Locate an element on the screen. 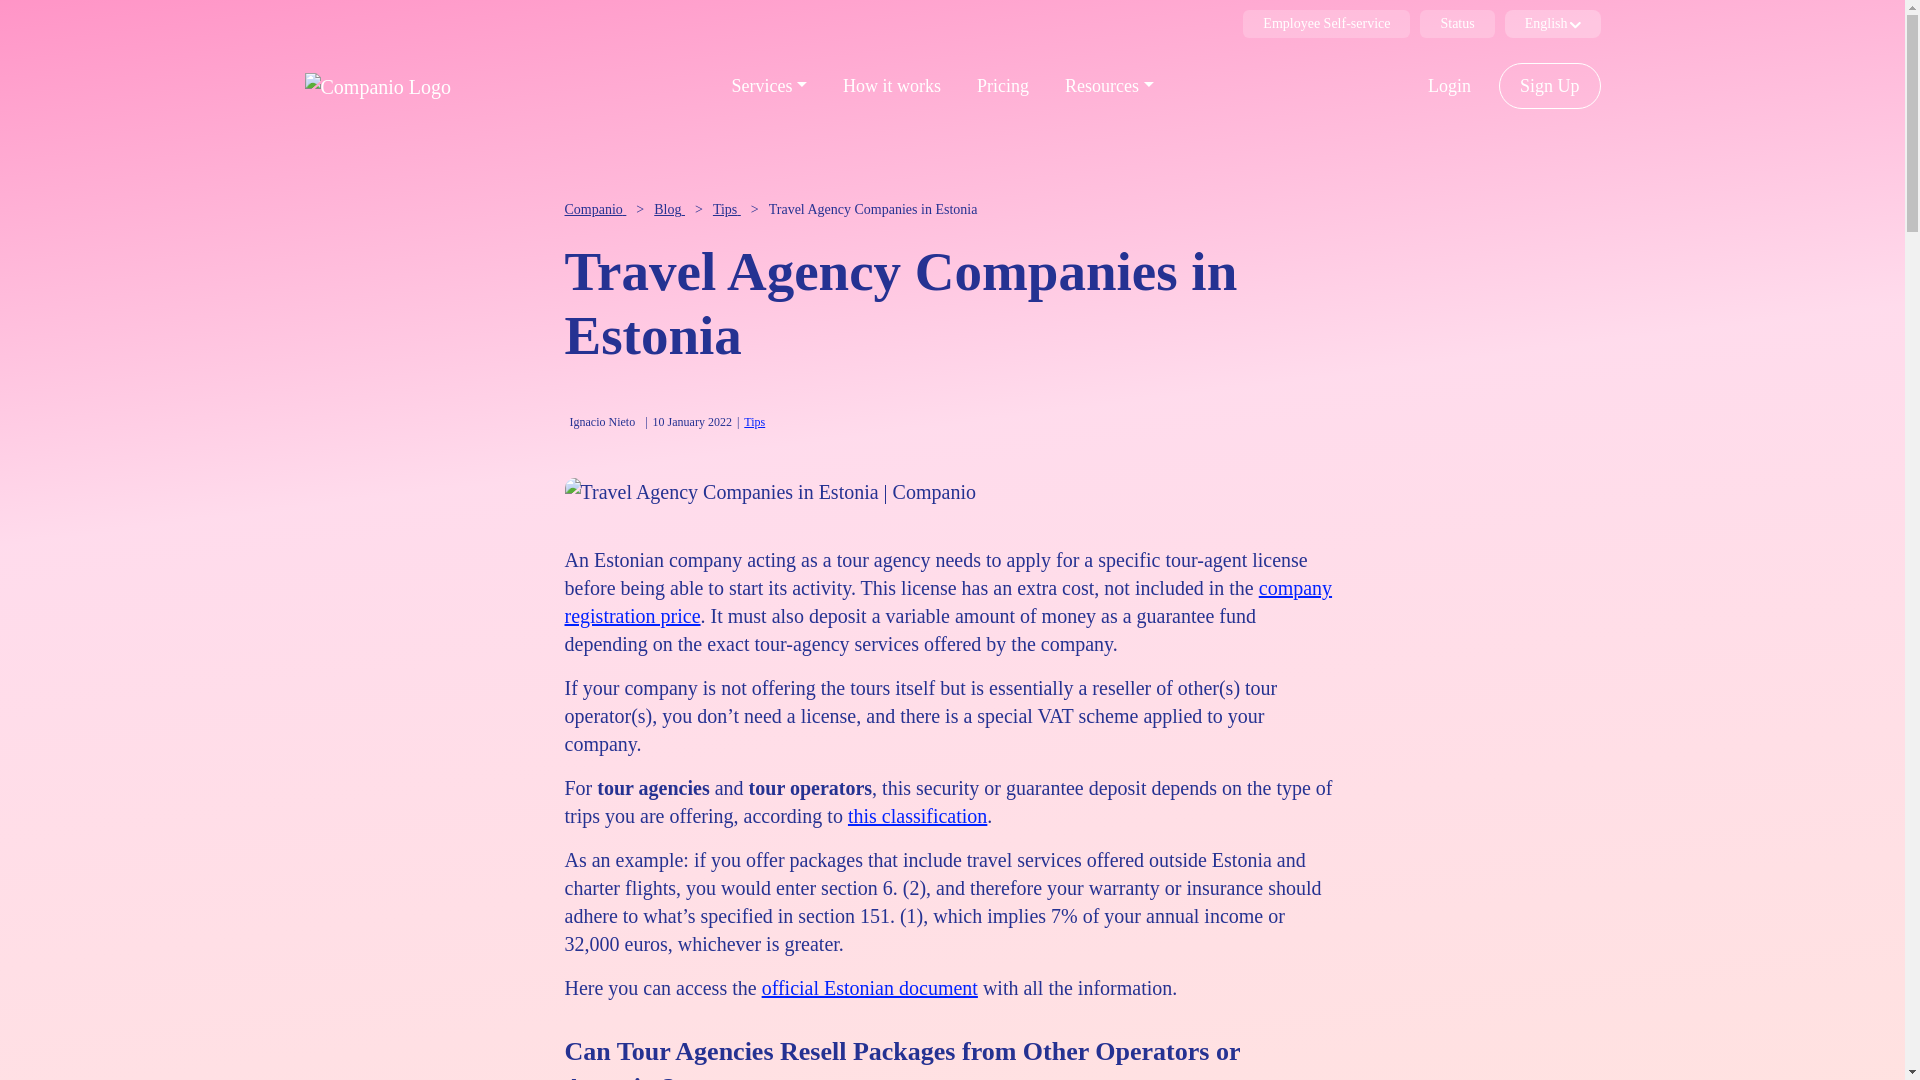  Pricing is located at coordinates (1002, 85).